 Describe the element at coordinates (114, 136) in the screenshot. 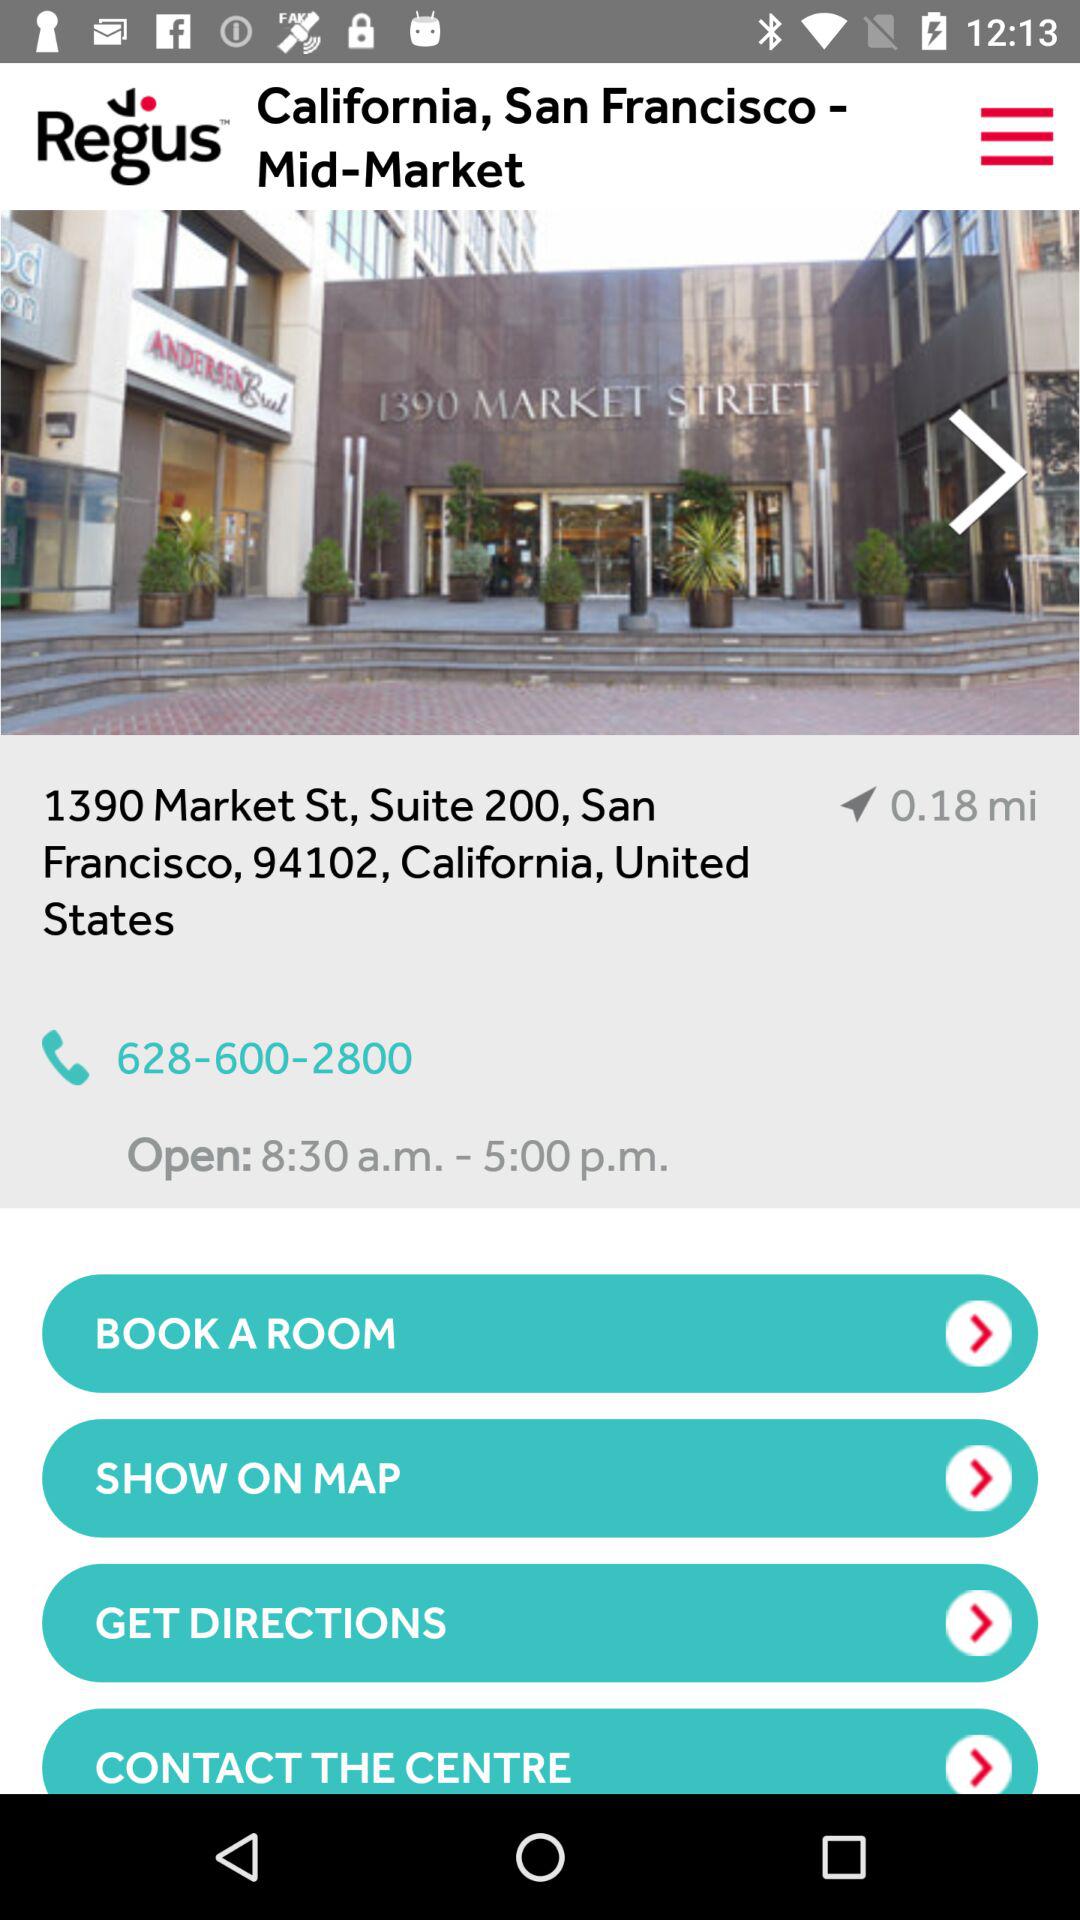

I see `go to main site` at that location.